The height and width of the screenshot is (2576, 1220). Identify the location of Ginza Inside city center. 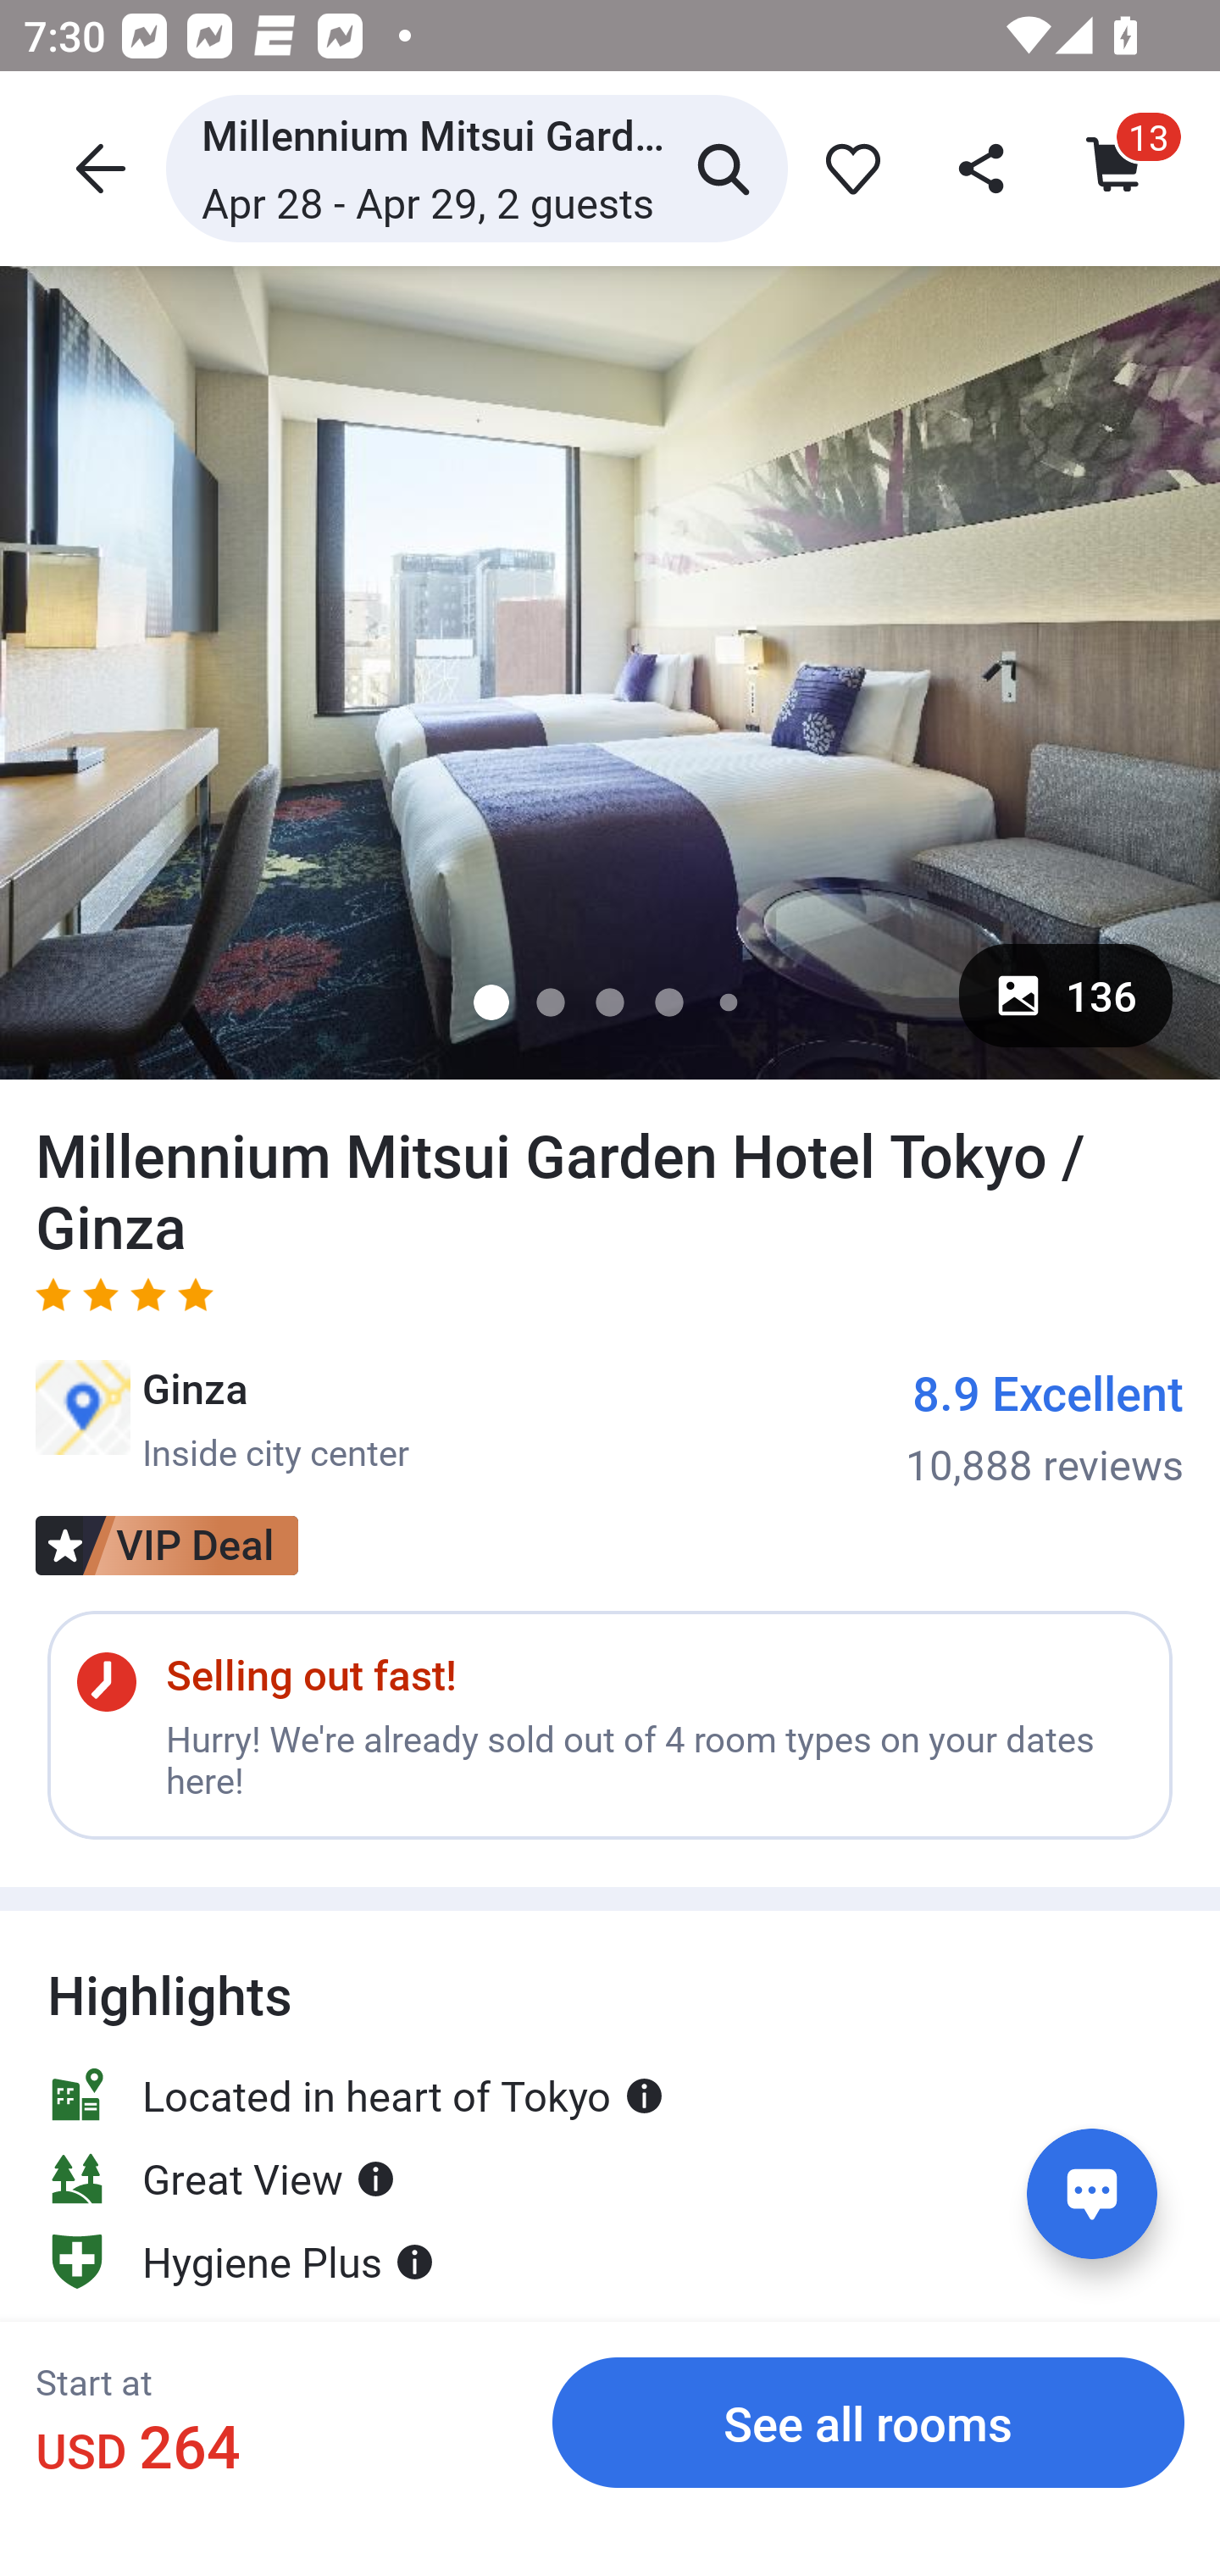
(222, 1418).